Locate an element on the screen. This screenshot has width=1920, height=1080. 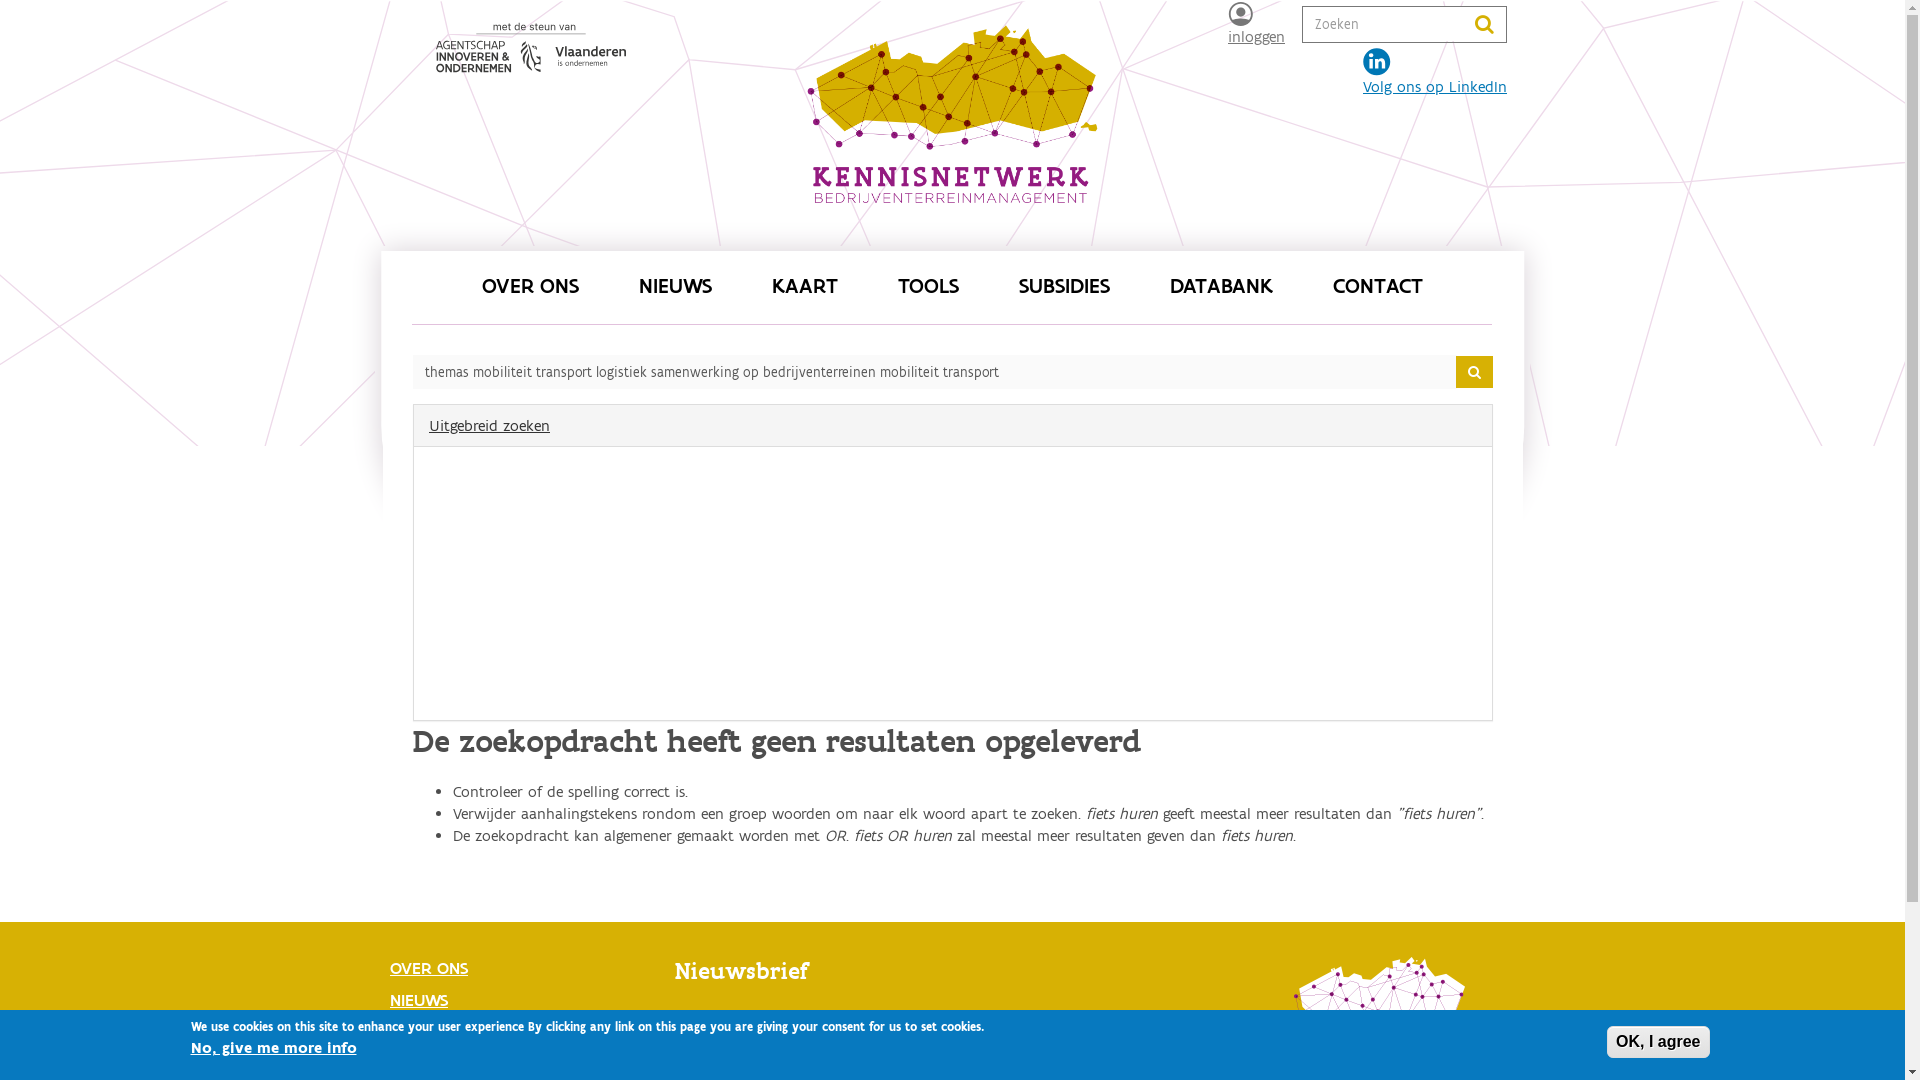
No, give me more info is located at coordinates (273, 1048).